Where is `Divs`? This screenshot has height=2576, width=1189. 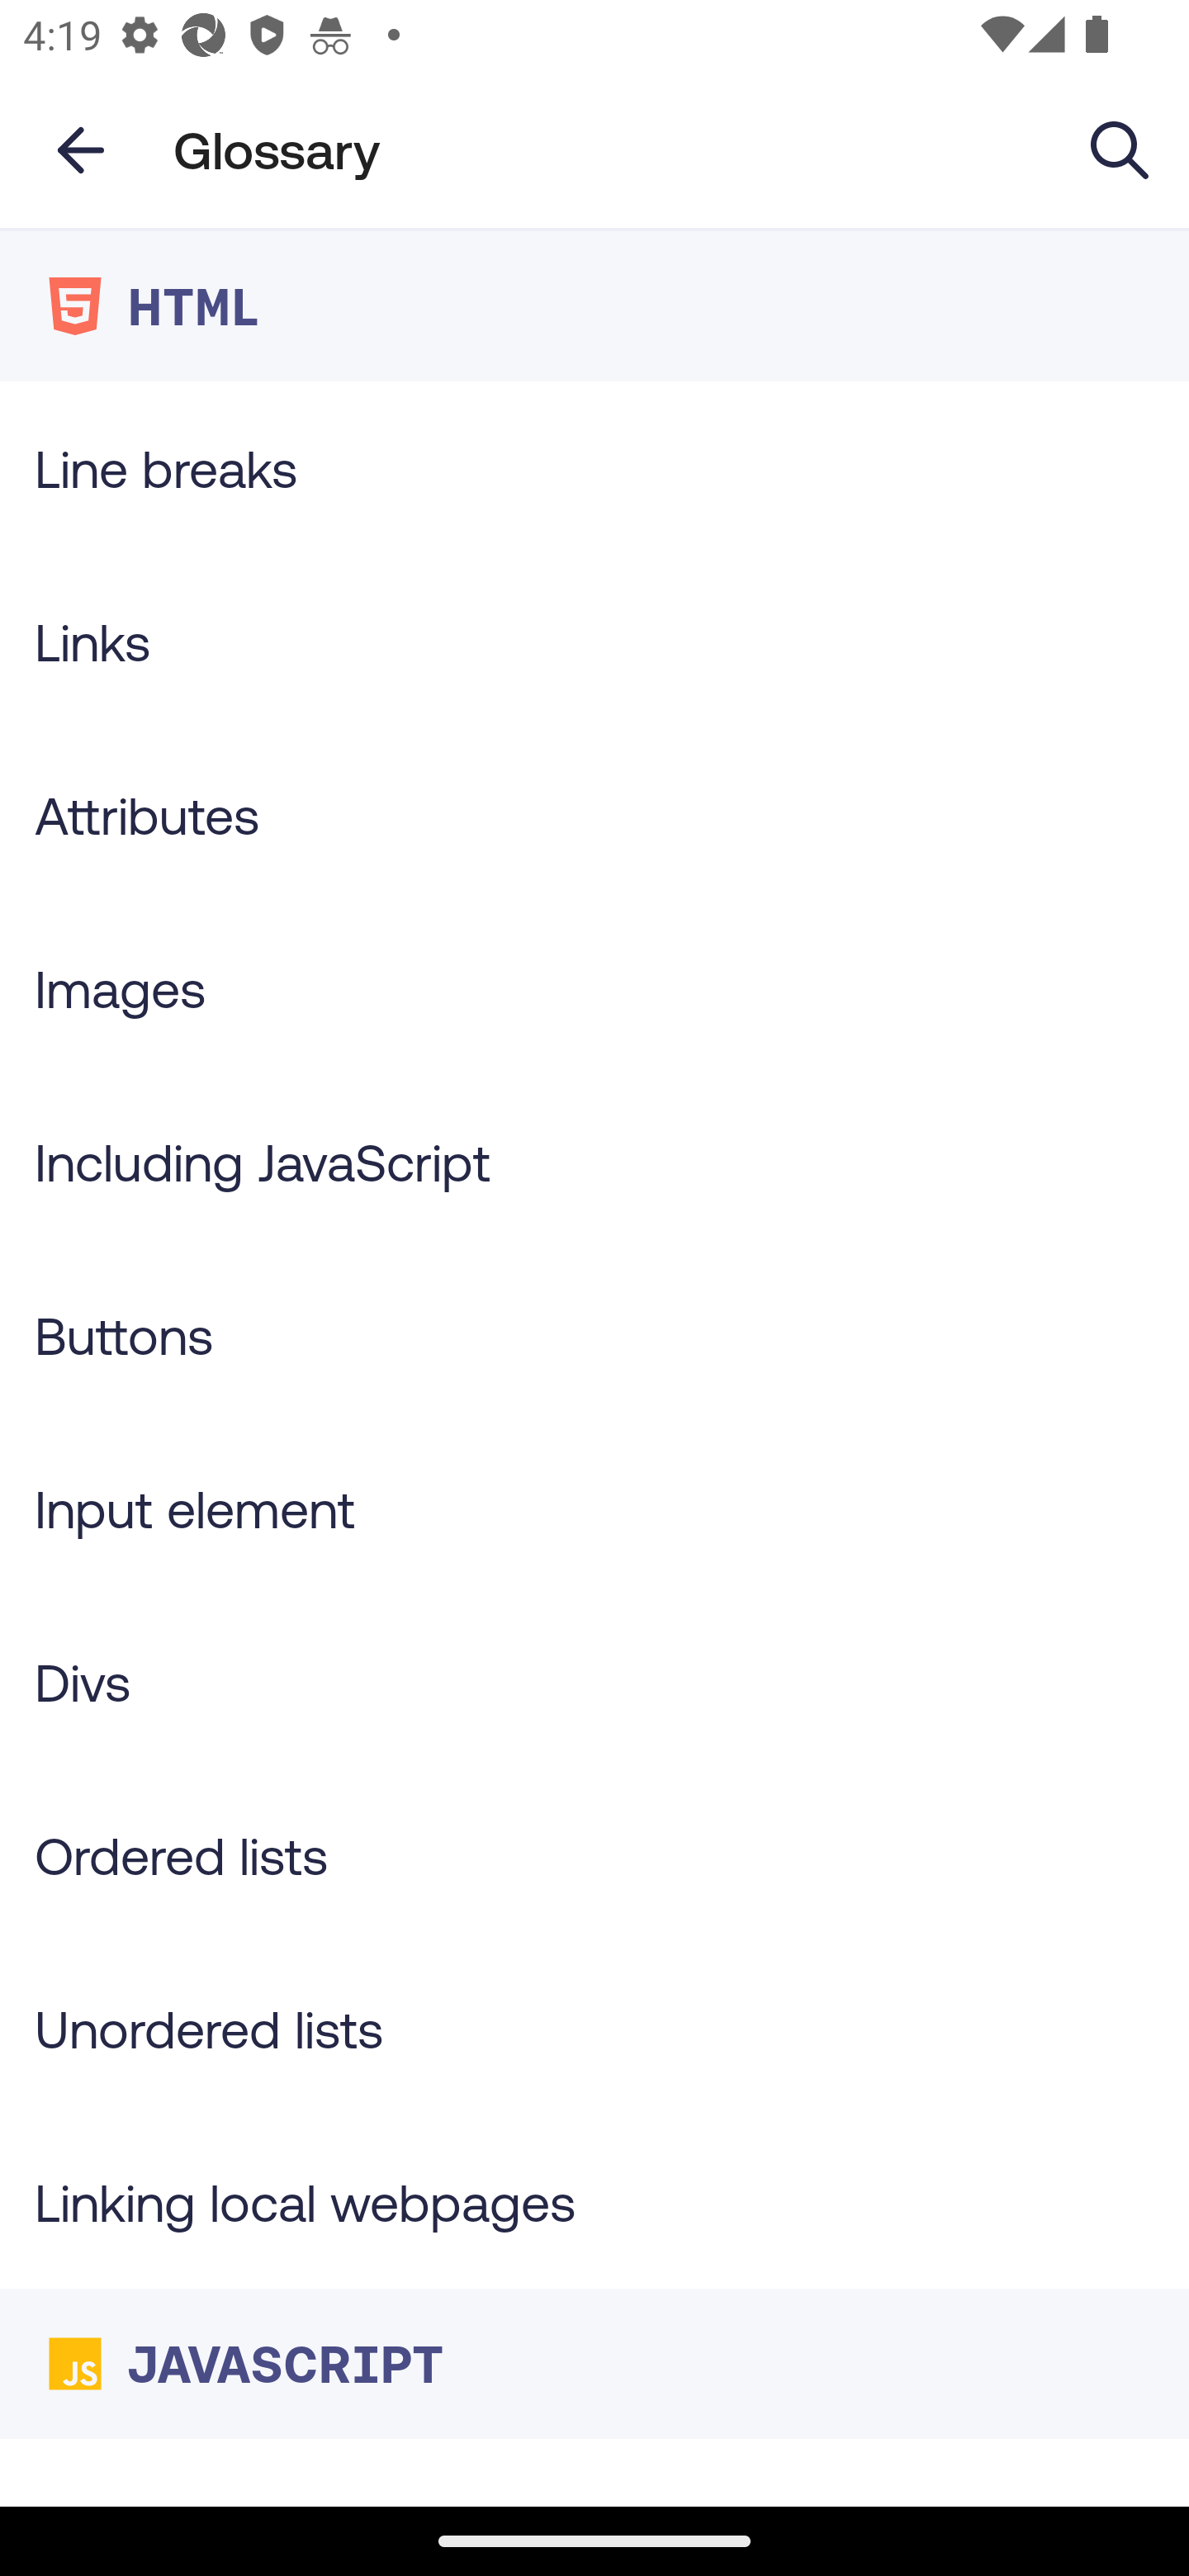
Divs is located at coordinates (594, 1682).